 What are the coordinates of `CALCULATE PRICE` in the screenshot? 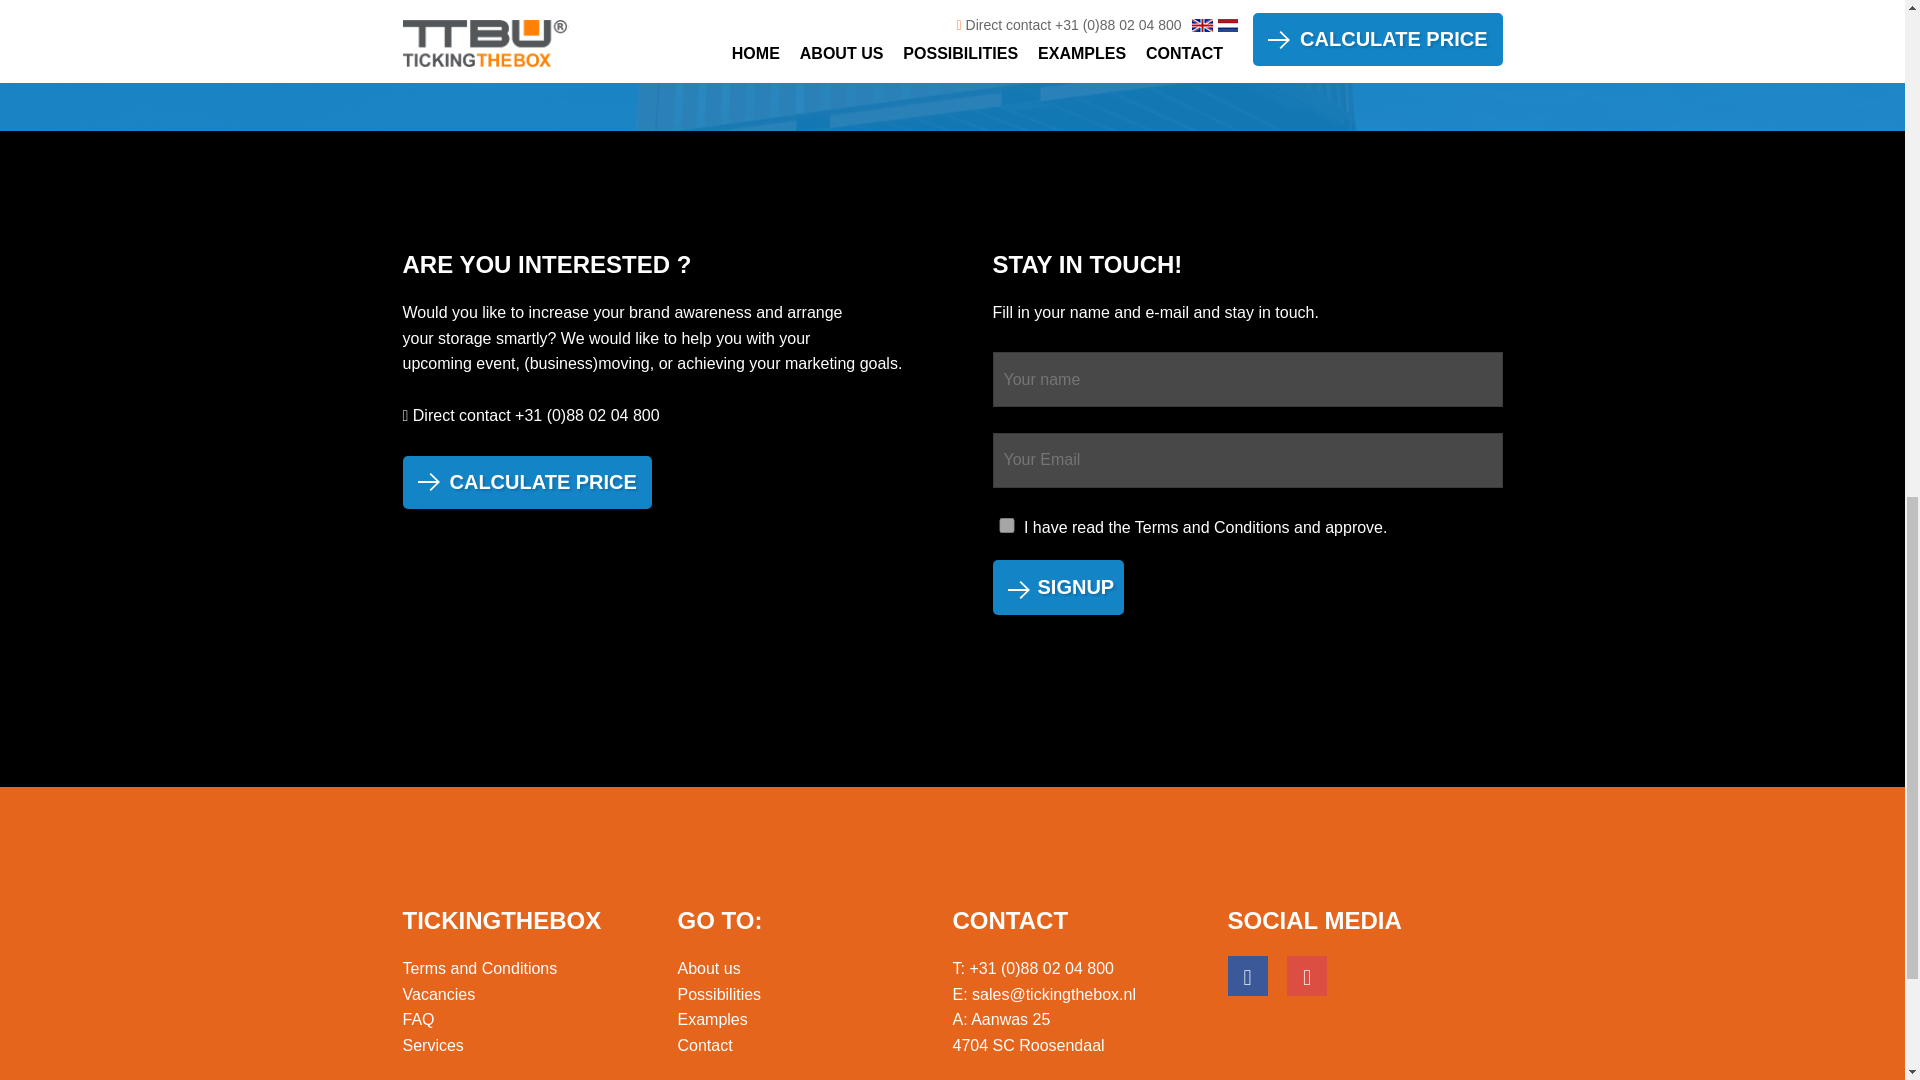 It's located at (526, 482).